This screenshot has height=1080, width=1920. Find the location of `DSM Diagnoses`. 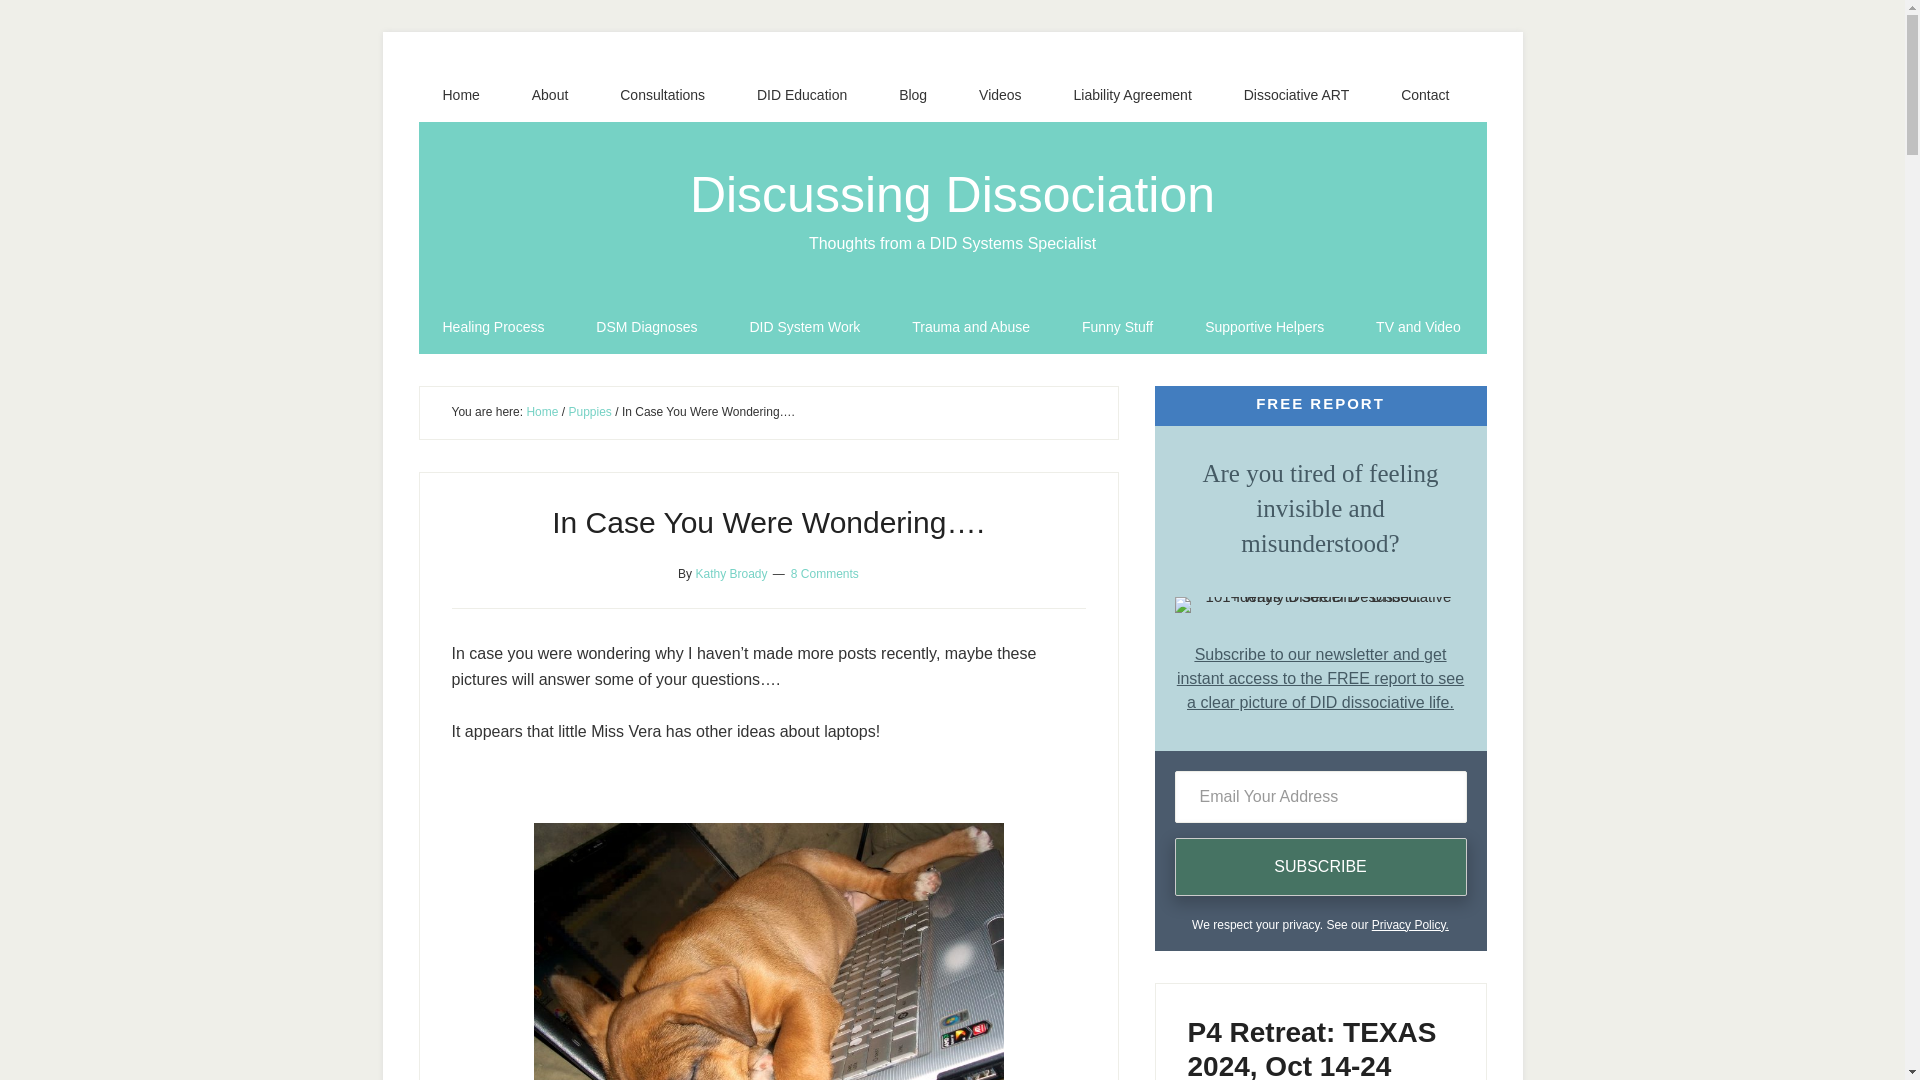

DSM Diagnoses is located at coordinates (646, 327).